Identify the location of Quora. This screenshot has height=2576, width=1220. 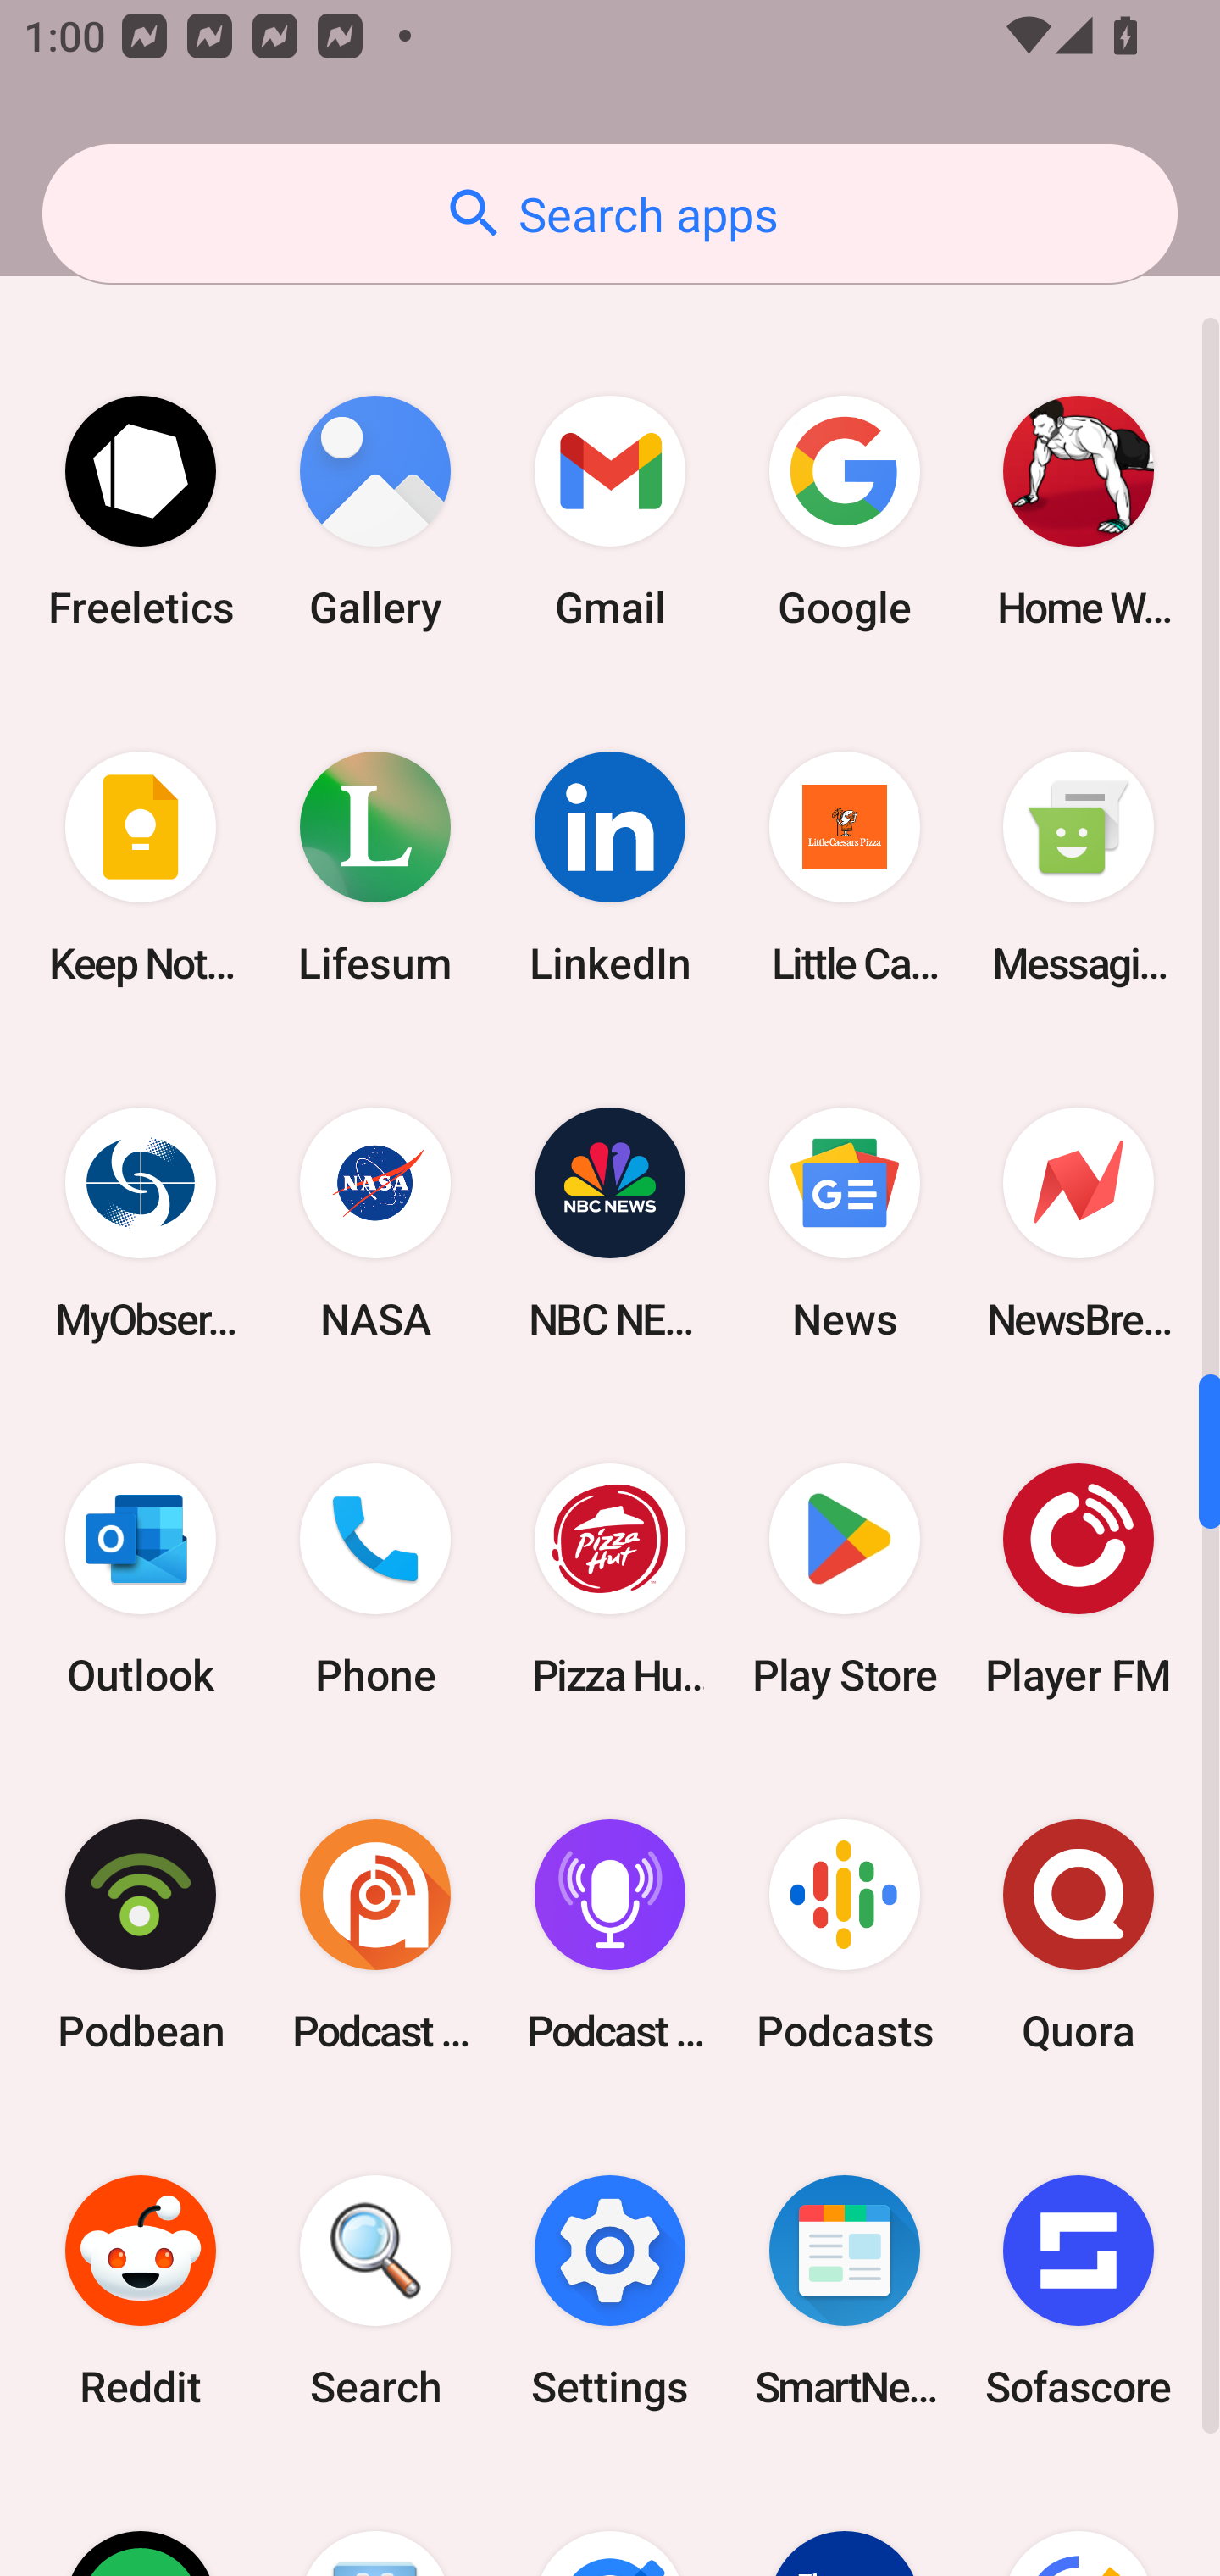
(1079, 1934).